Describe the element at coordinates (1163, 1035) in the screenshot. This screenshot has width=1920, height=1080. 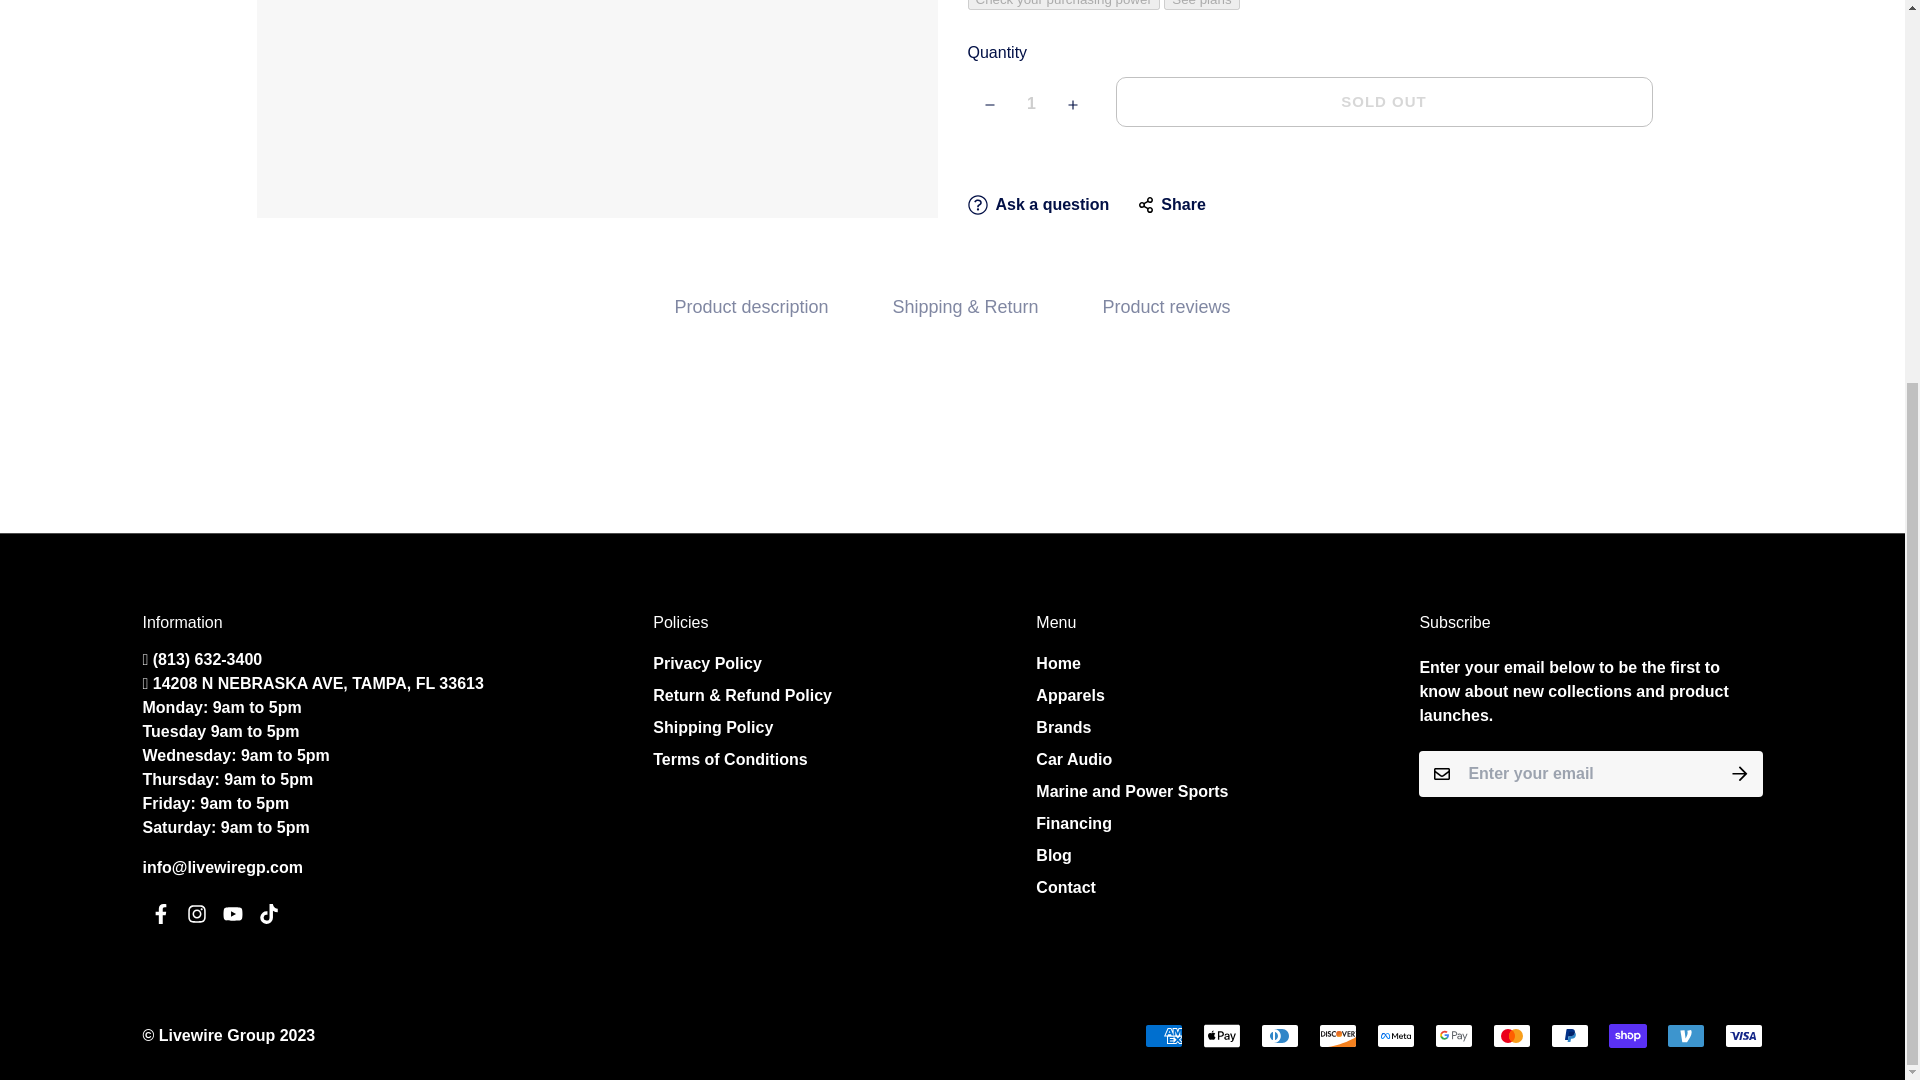
I see `American Express` at that location.